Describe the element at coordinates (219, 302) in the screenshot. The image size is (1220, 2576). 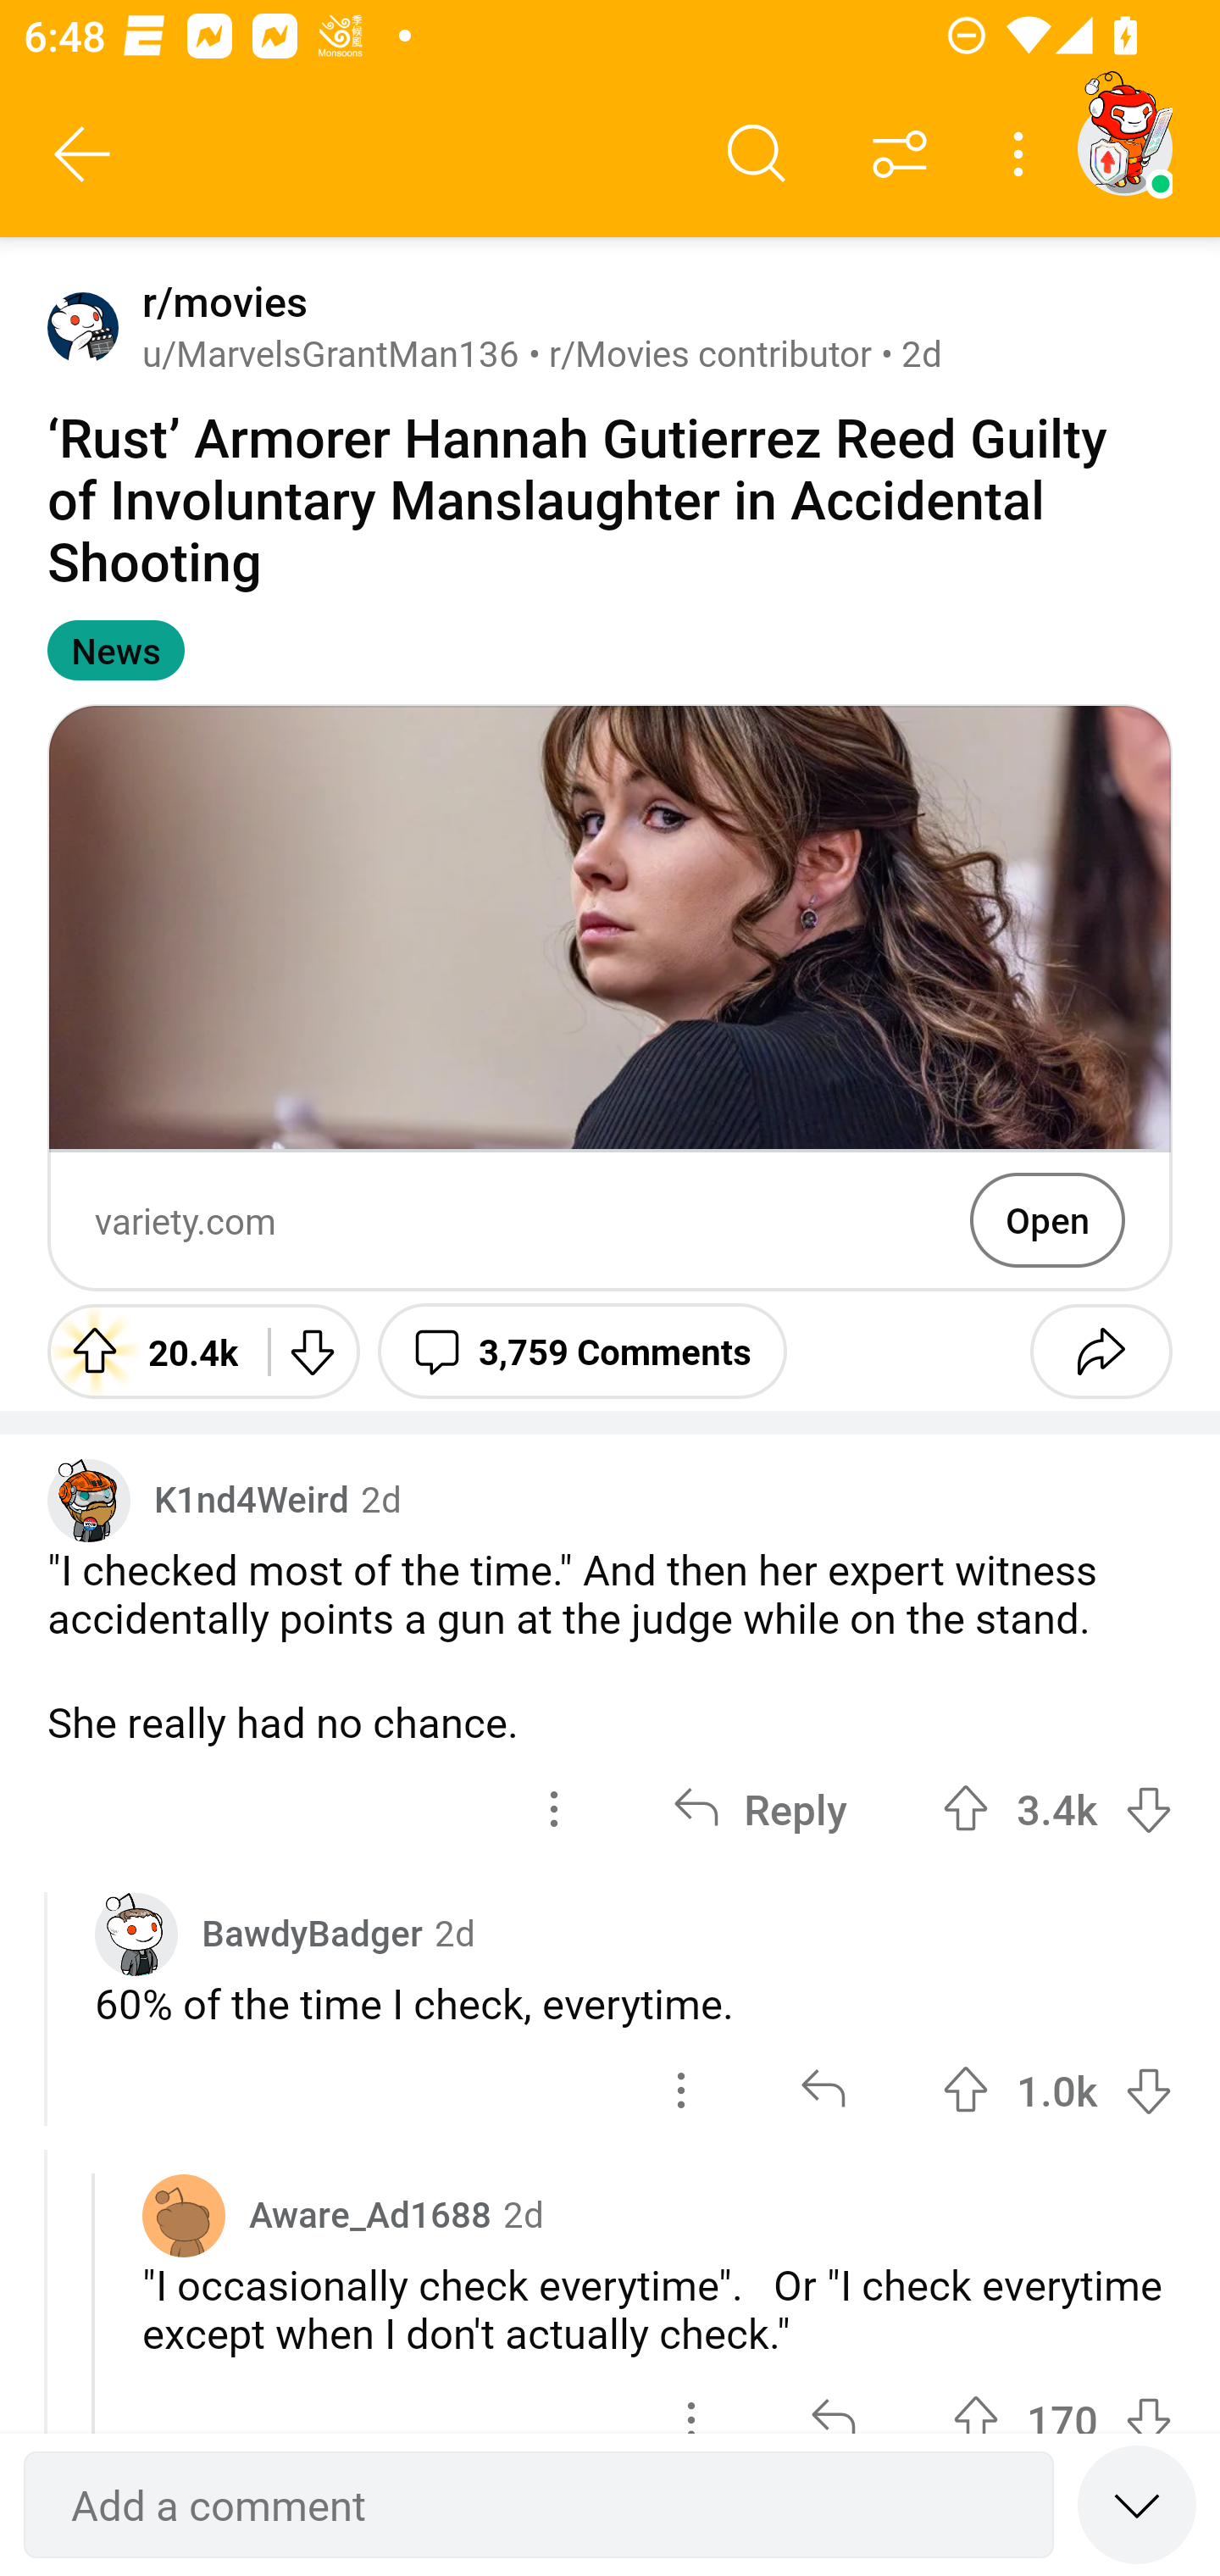
I see `r/movies` at that location.